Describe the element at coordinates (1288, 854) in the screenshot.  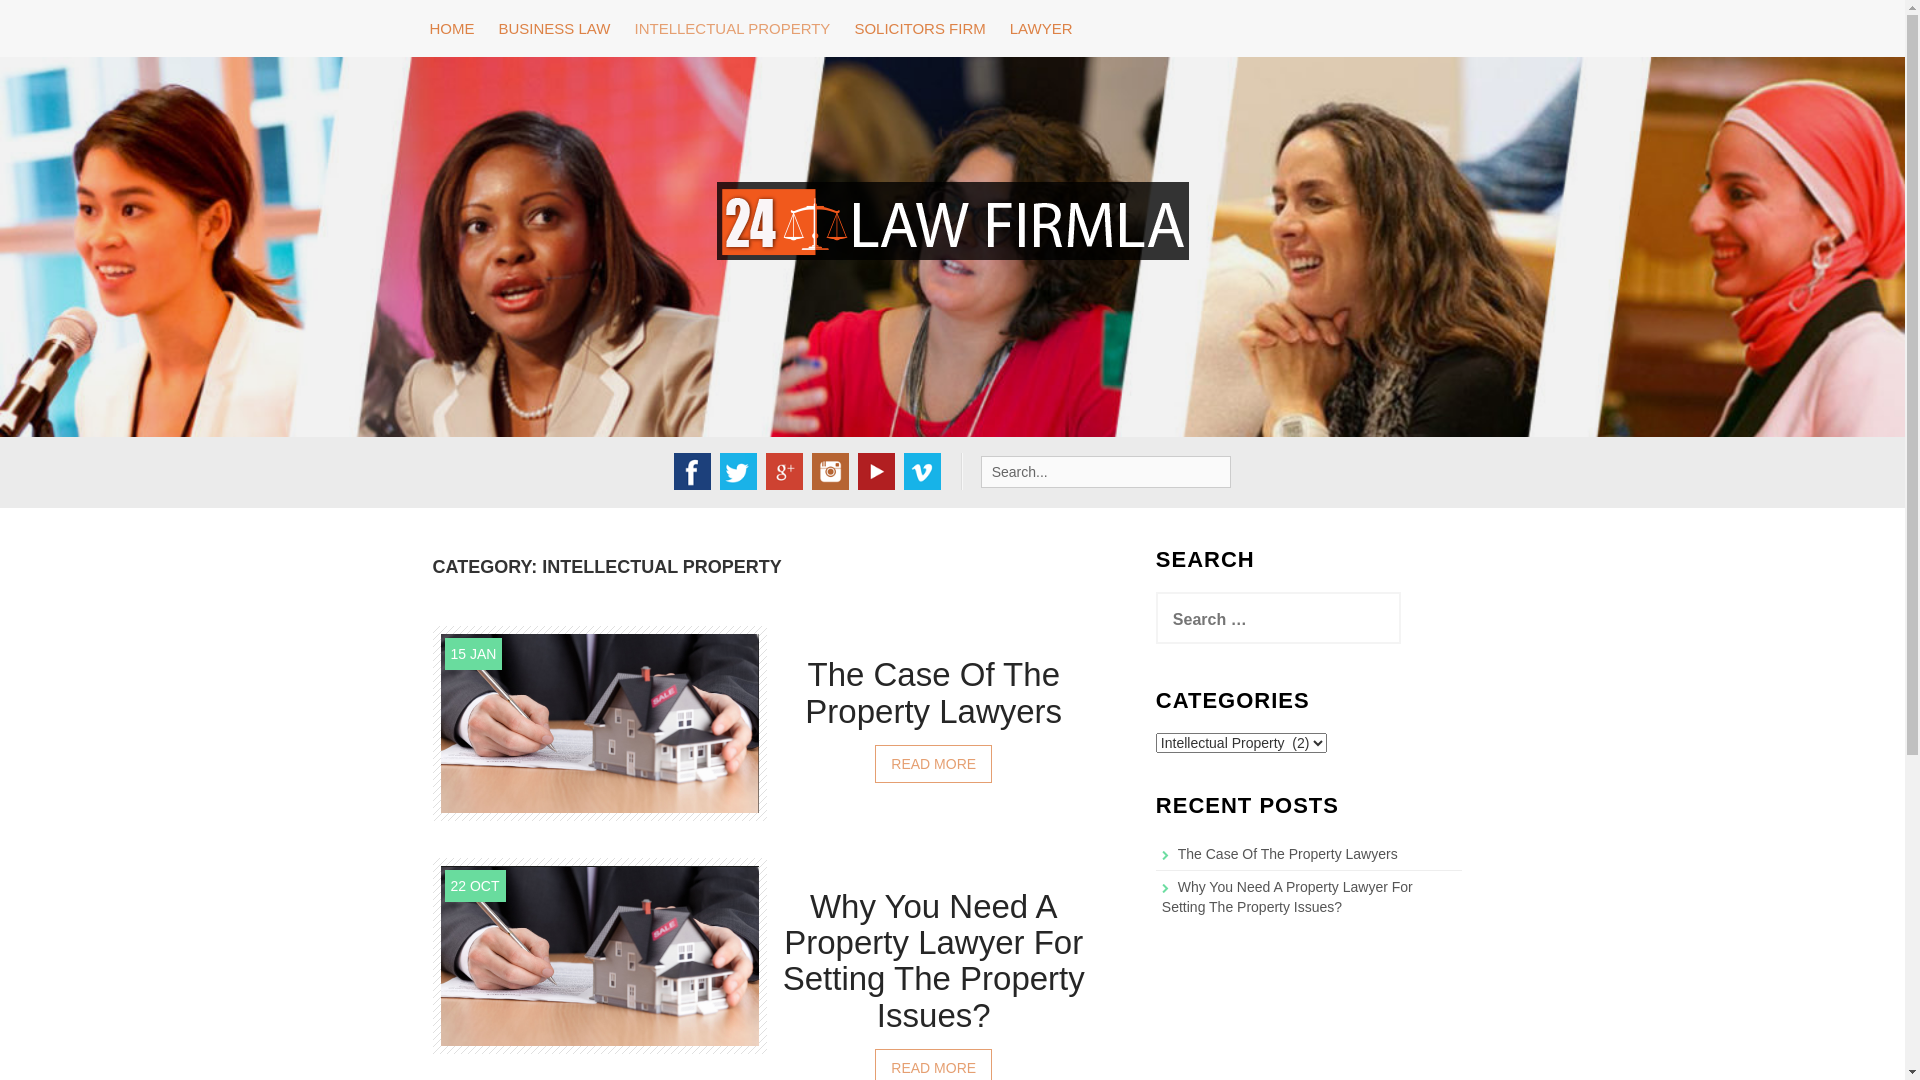
I see `The Case Of The Property Lawyers` at that location.